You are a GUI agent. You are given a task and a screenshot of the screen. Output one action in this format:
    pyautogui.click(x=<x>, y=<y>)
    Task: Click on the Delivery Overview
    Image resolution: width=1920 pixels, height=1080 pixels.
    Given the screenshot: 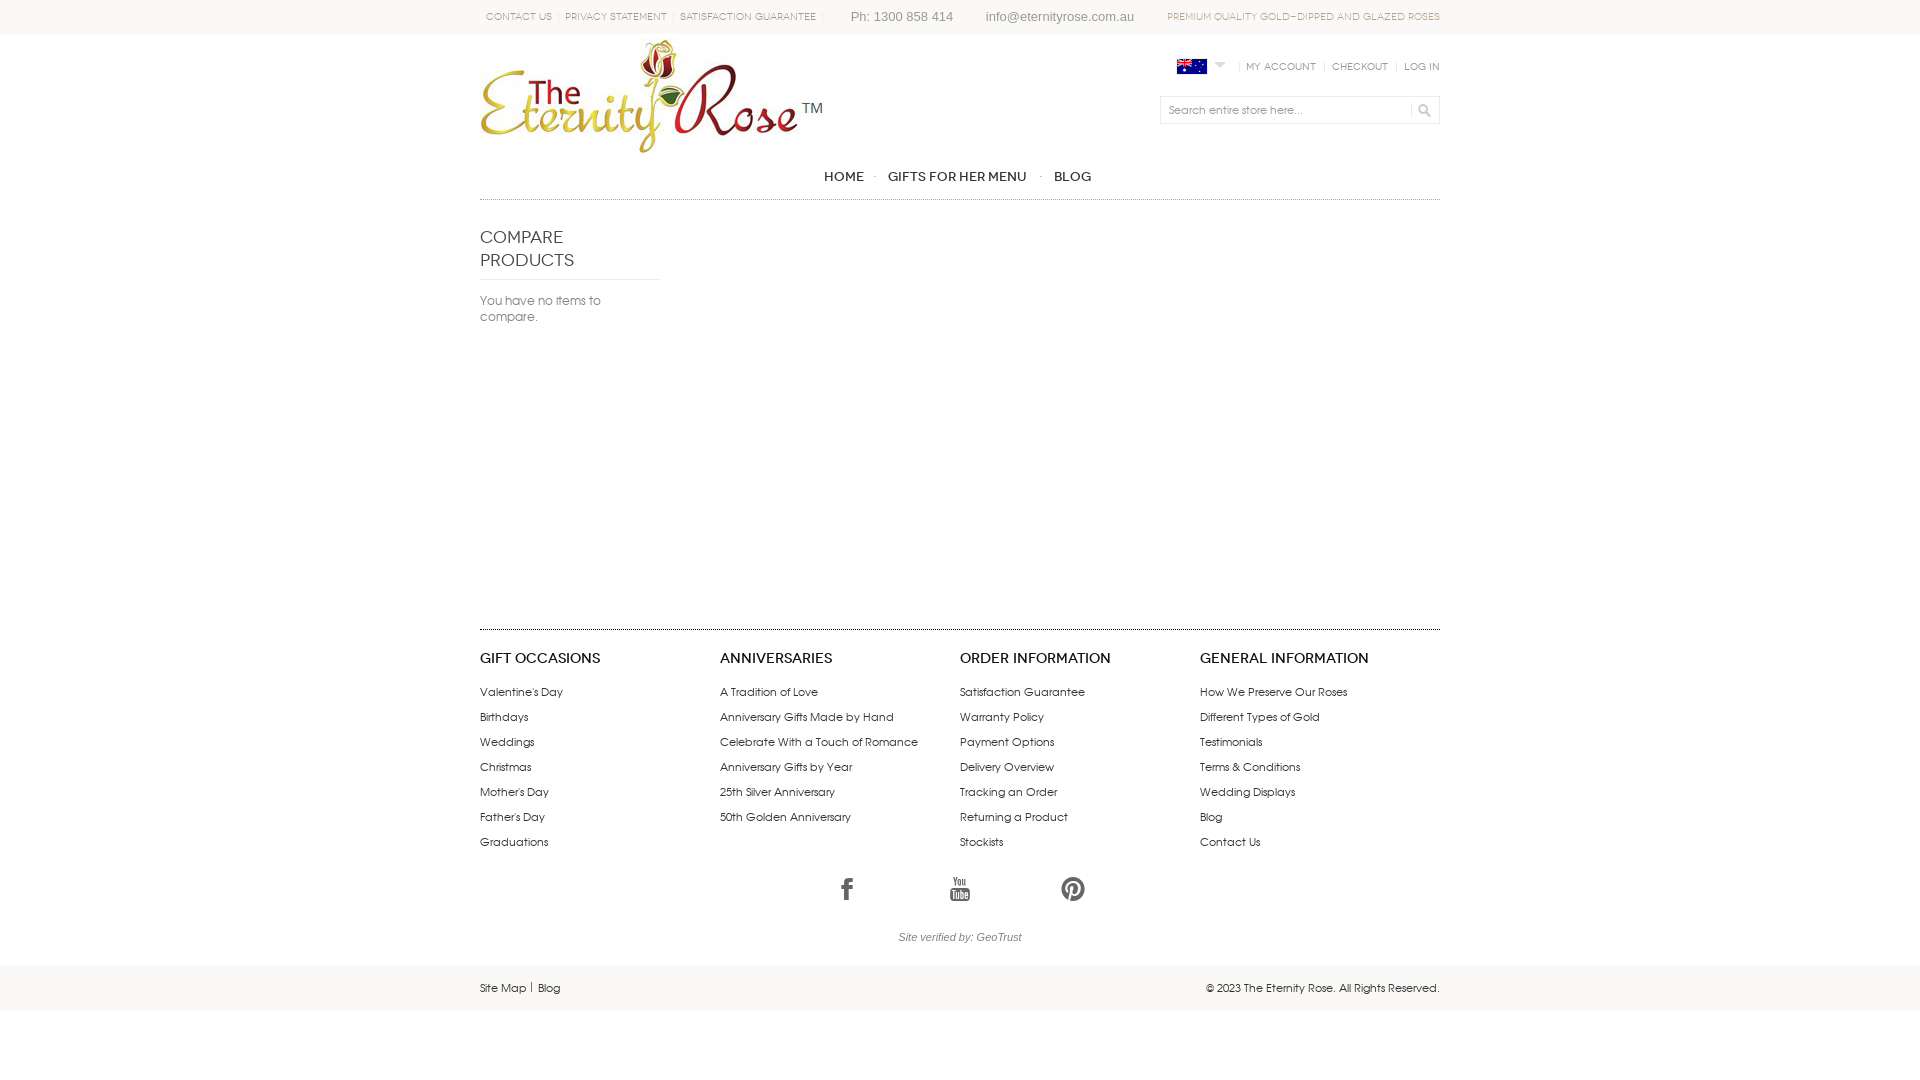 What is the action you would take?
    pyautogui.click(x=1007, y=766)
    